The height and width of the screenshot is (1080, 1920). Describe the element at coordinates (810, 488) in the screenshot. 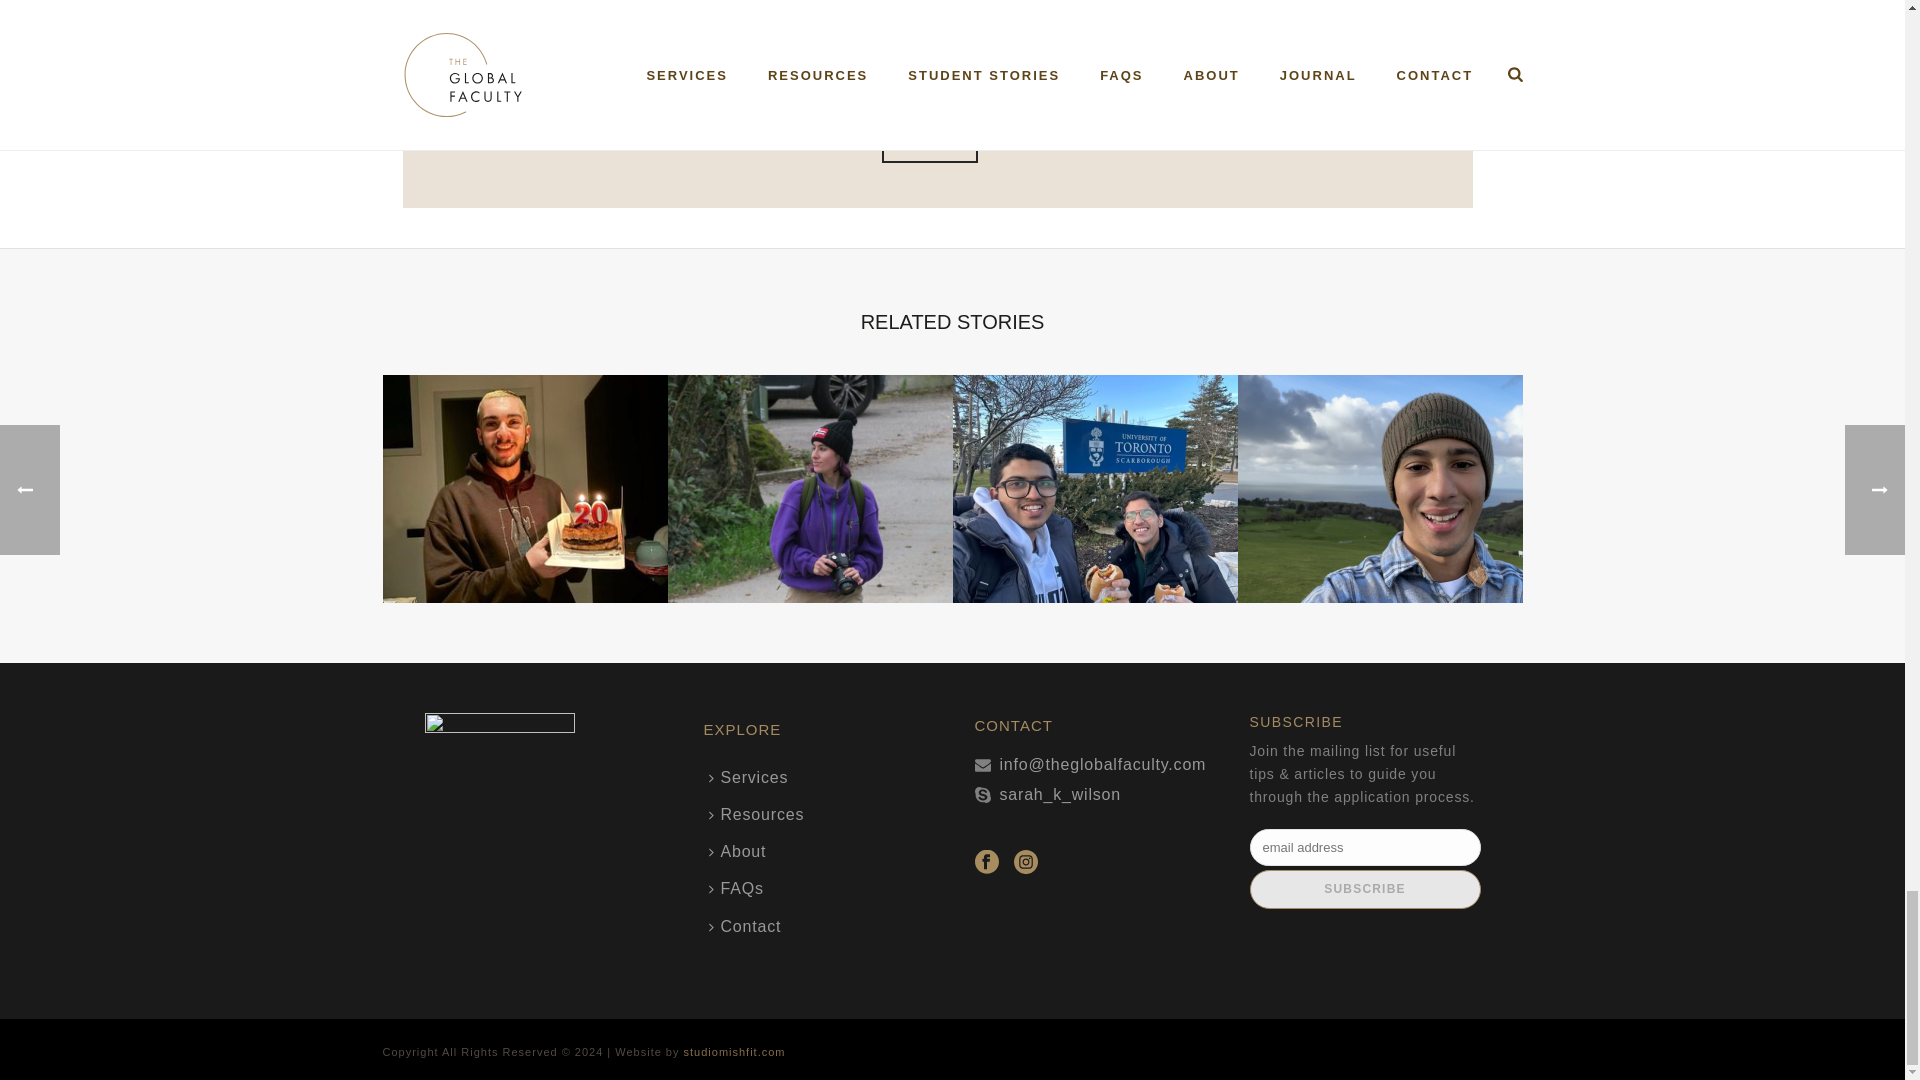

I see `Meet Fallon at the University of Glasgow` at that location.